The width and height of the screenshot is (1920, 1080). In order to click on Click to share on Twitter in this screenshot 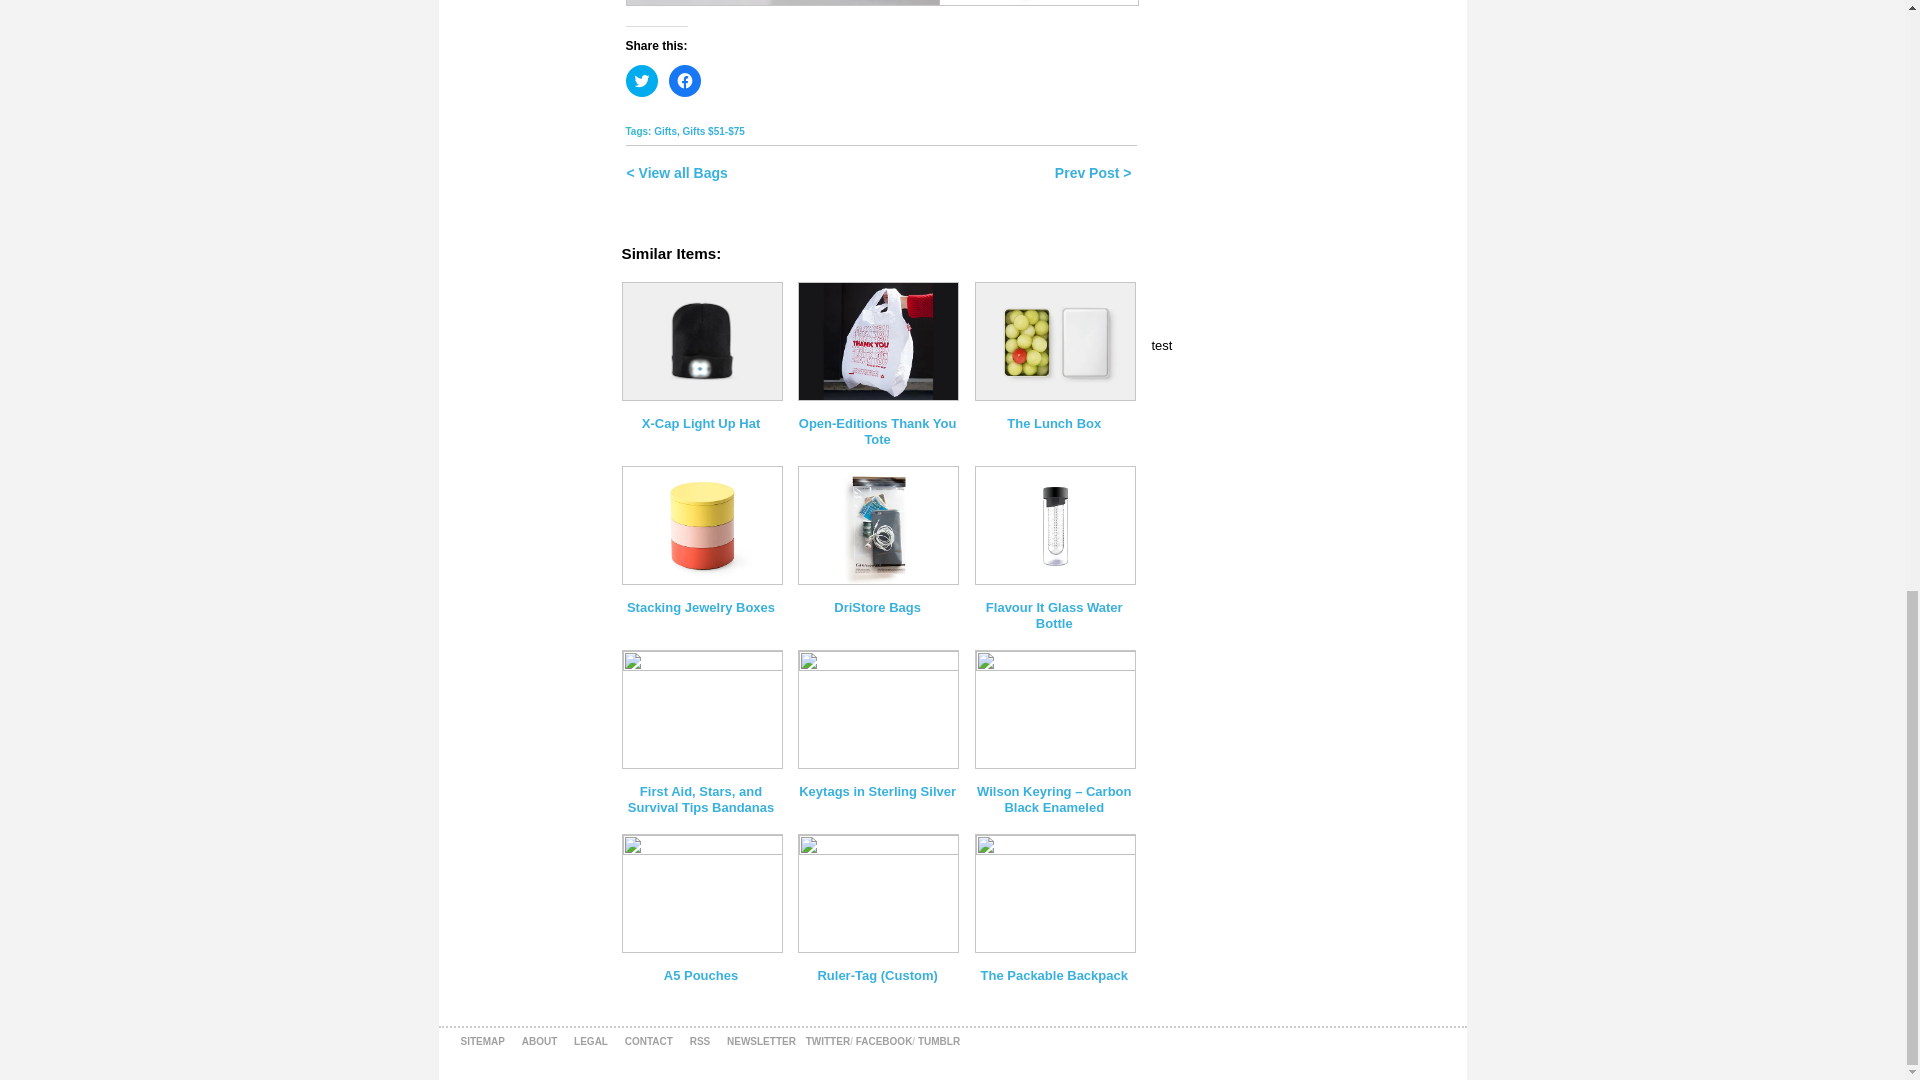, I will do `click(642, 80)`.